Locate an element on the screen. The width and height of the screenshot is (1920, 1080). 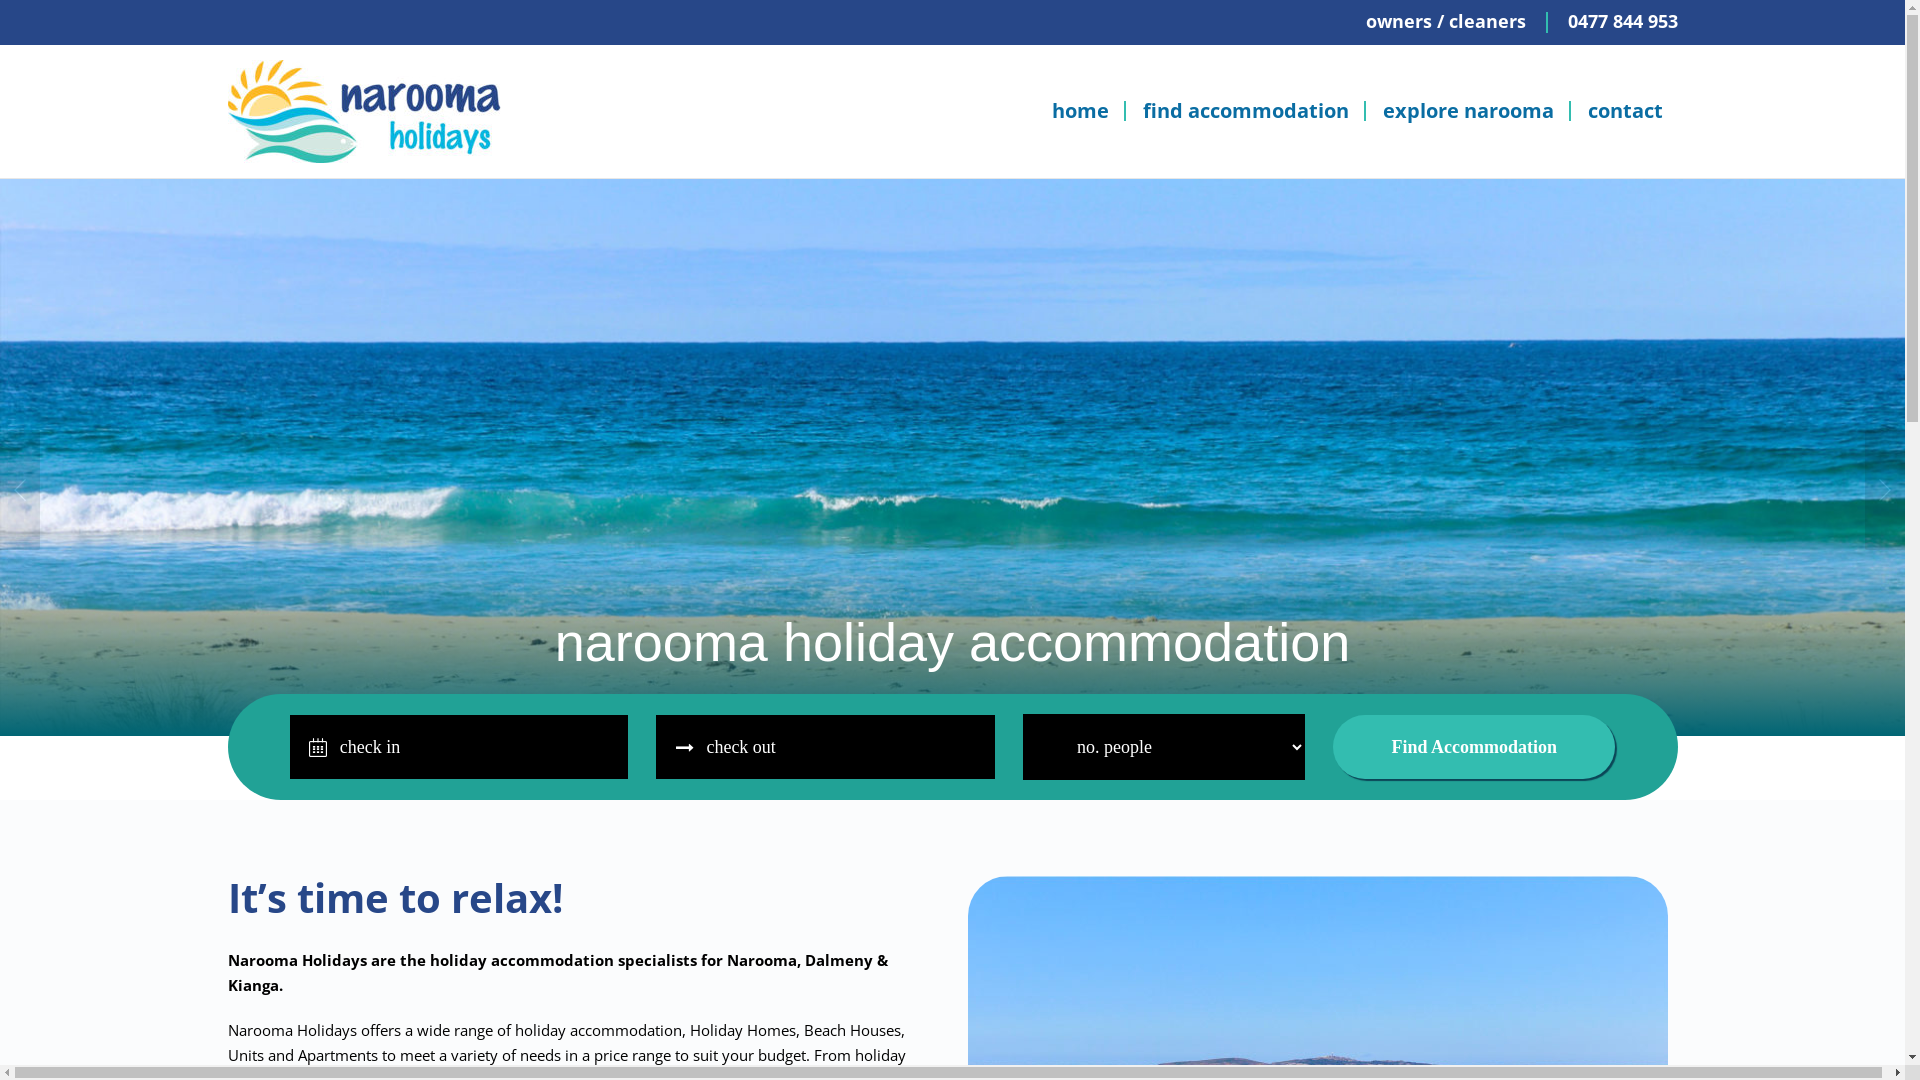
0477 844 953 is located at coordinates (1623, 24).